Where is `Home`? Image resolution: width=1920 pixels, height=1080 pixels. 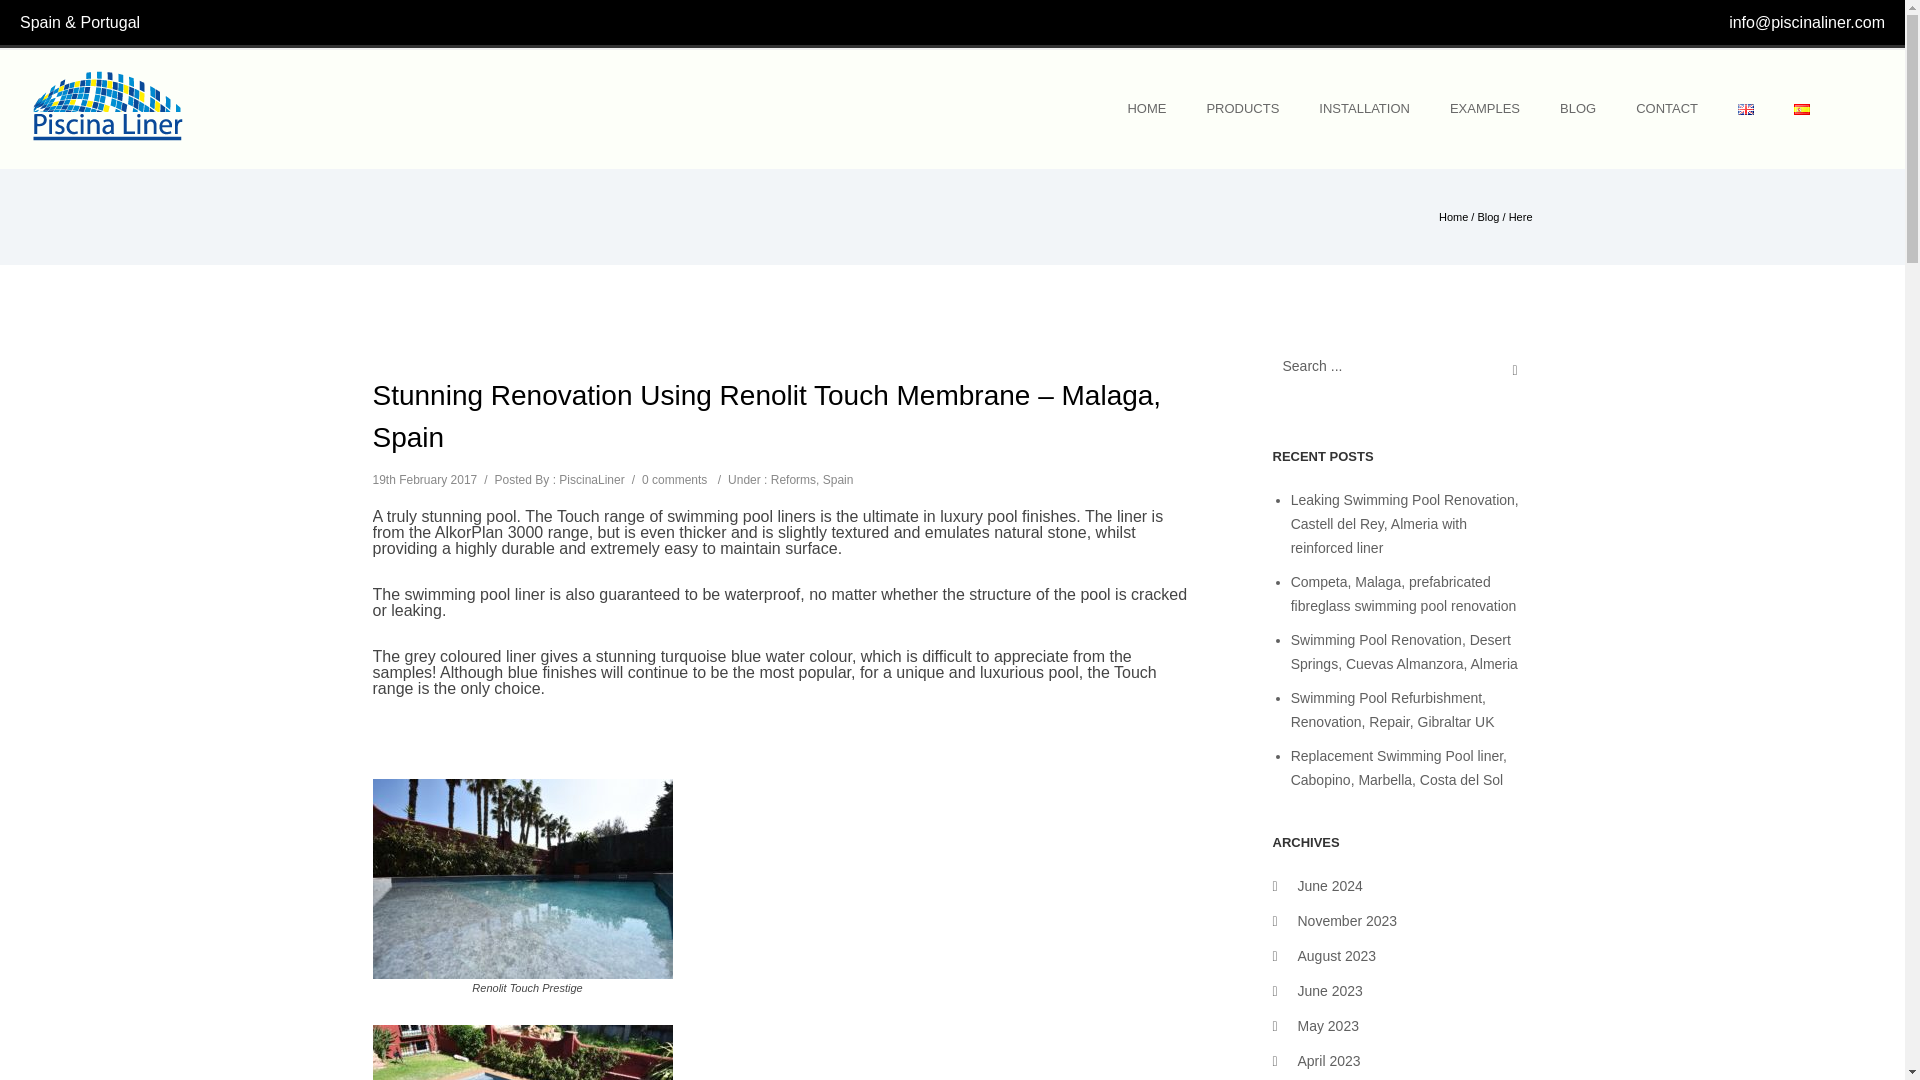
Home is located at coordinates (1146, 108).